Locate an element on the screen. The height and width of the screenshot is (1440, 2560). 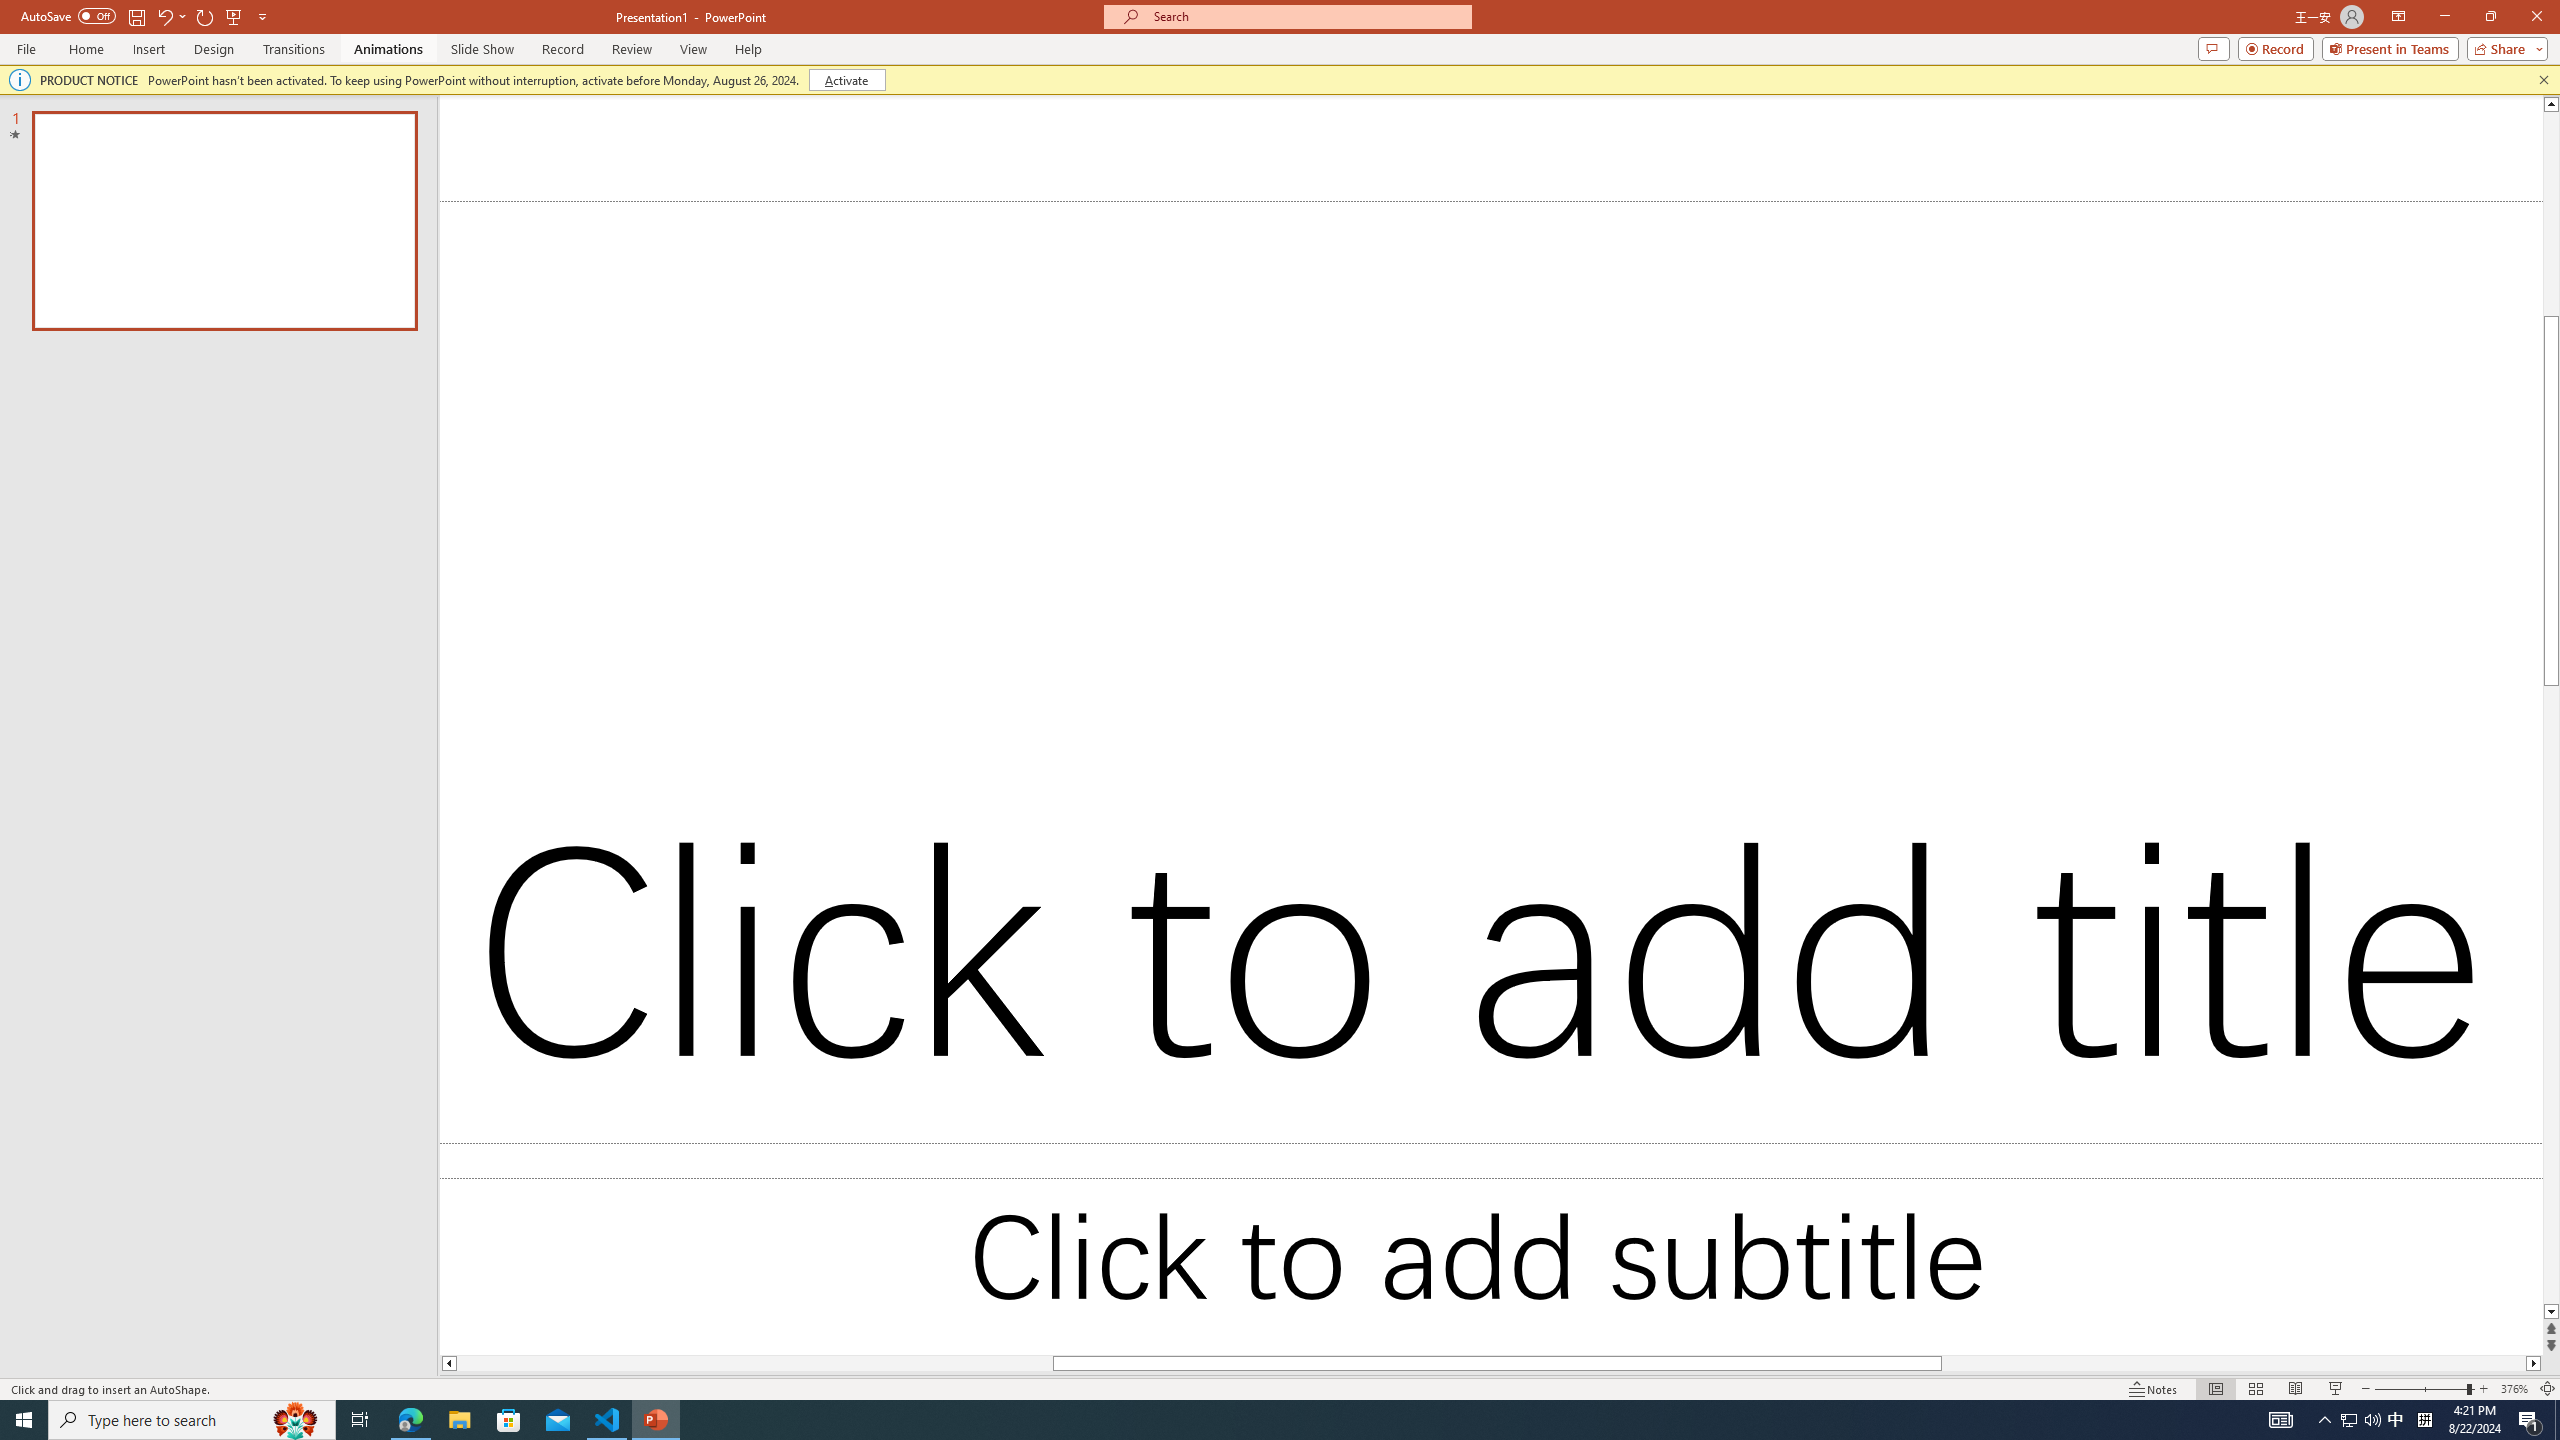
Intense Quote is located at coordinates (2408, 774).